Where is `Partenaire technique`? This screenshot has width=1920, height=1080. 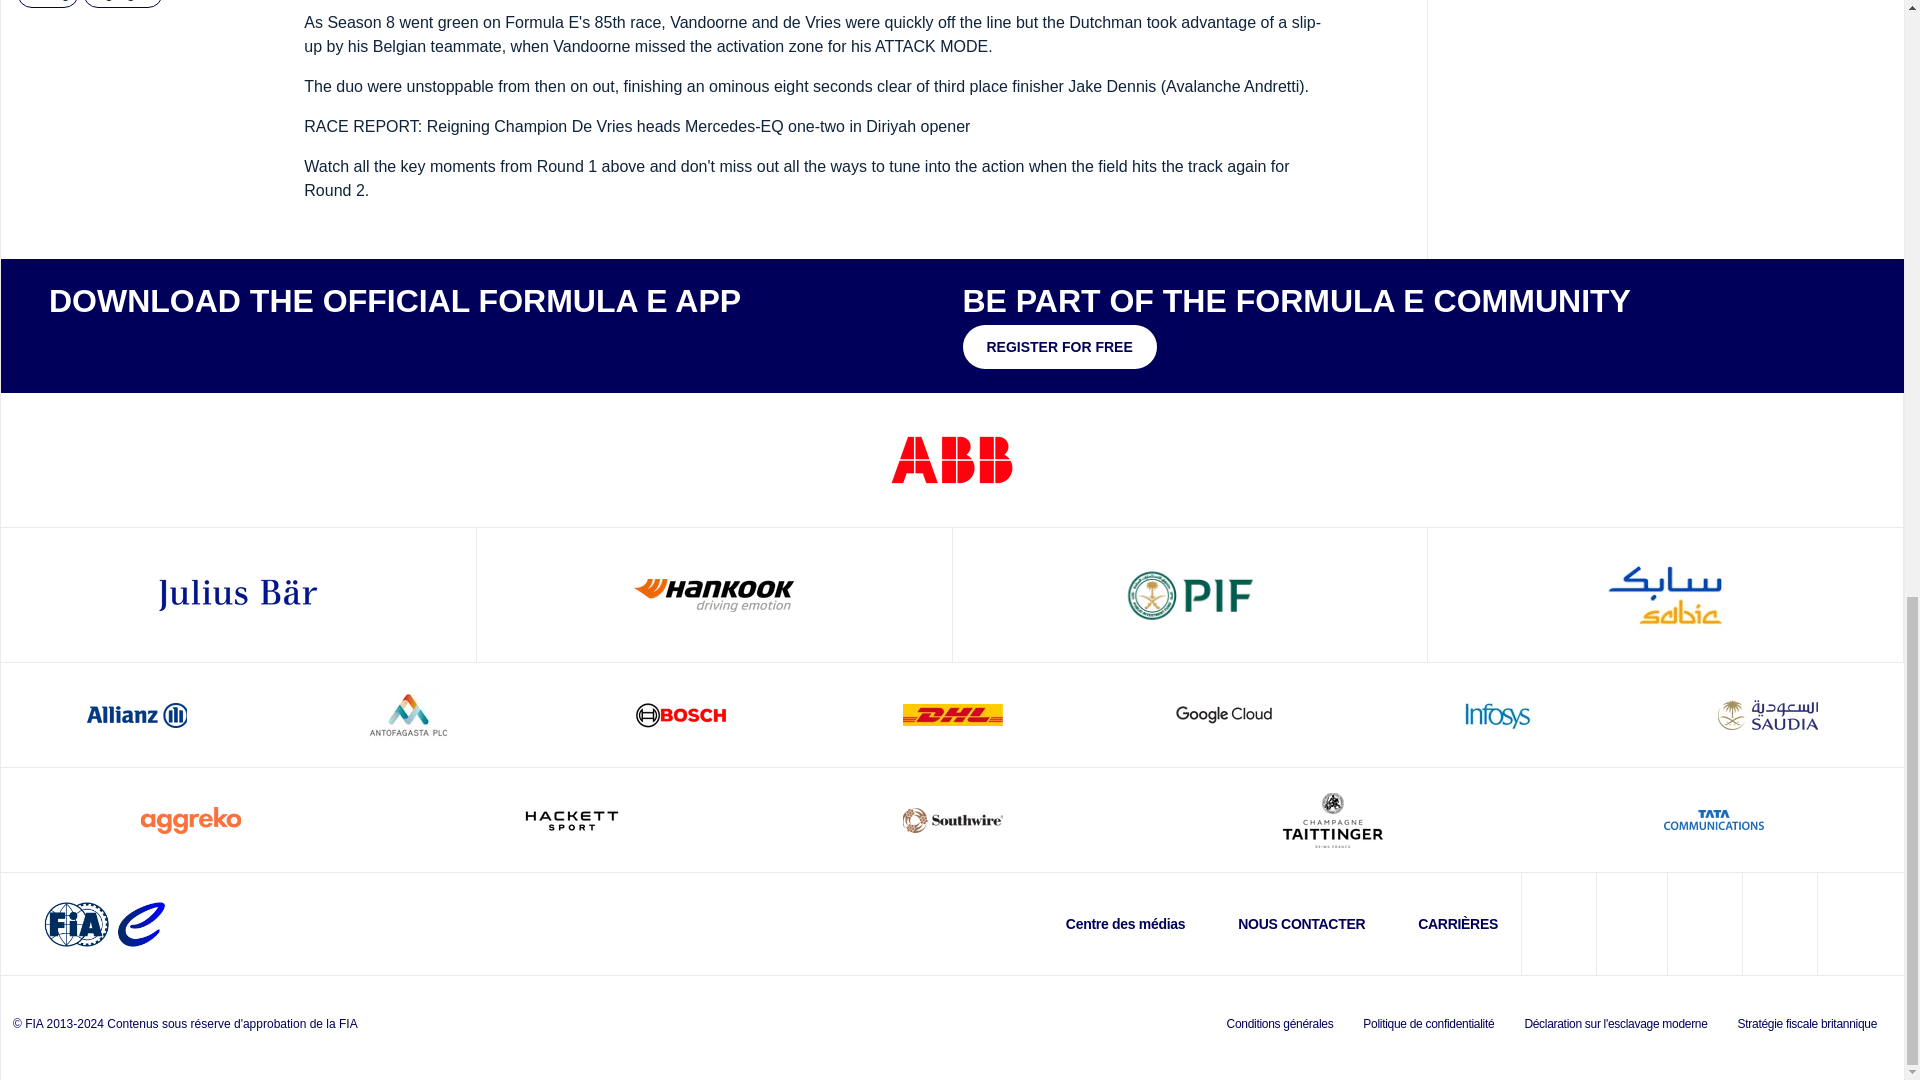 Partenaire technique is located at coordinates (714, 594).